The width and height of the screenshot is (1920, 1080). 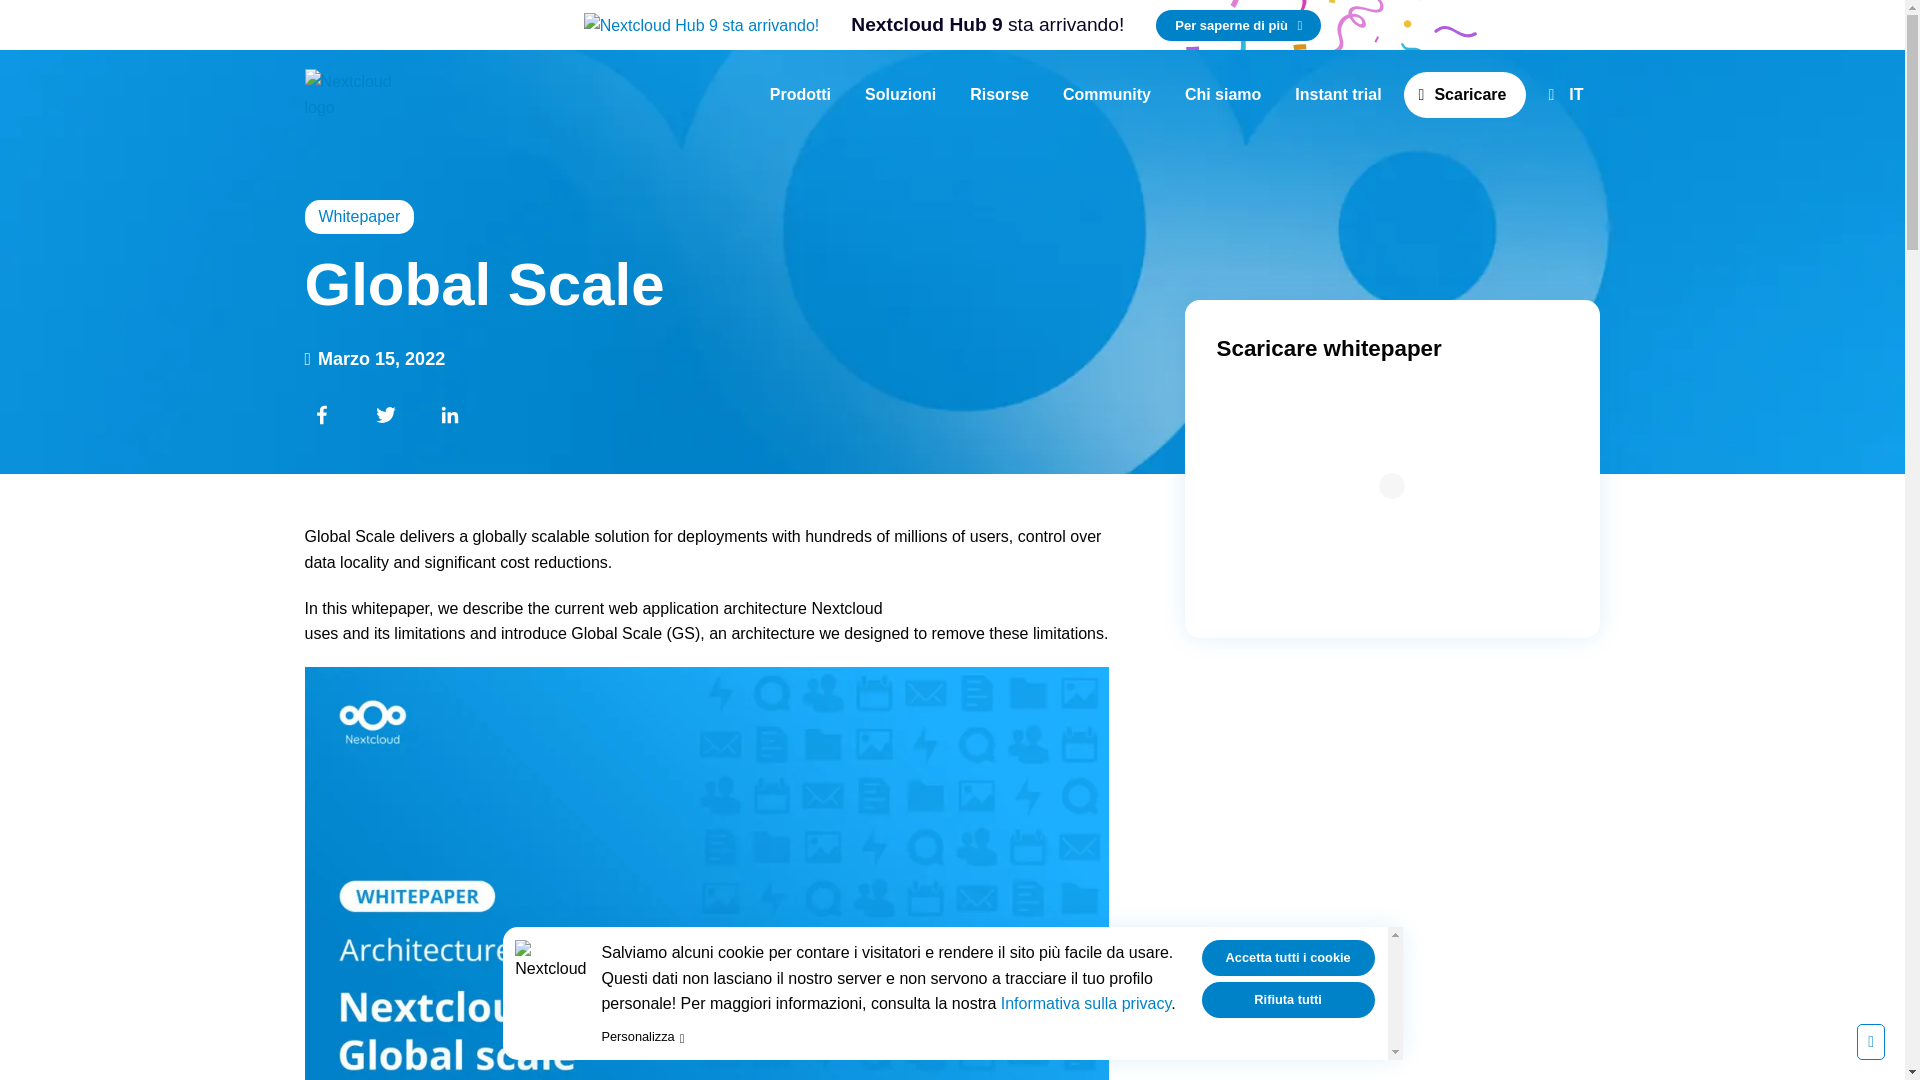 I want to click on Nextcloud Hub 9 sta arrivando!, so click(x=701, y=24).